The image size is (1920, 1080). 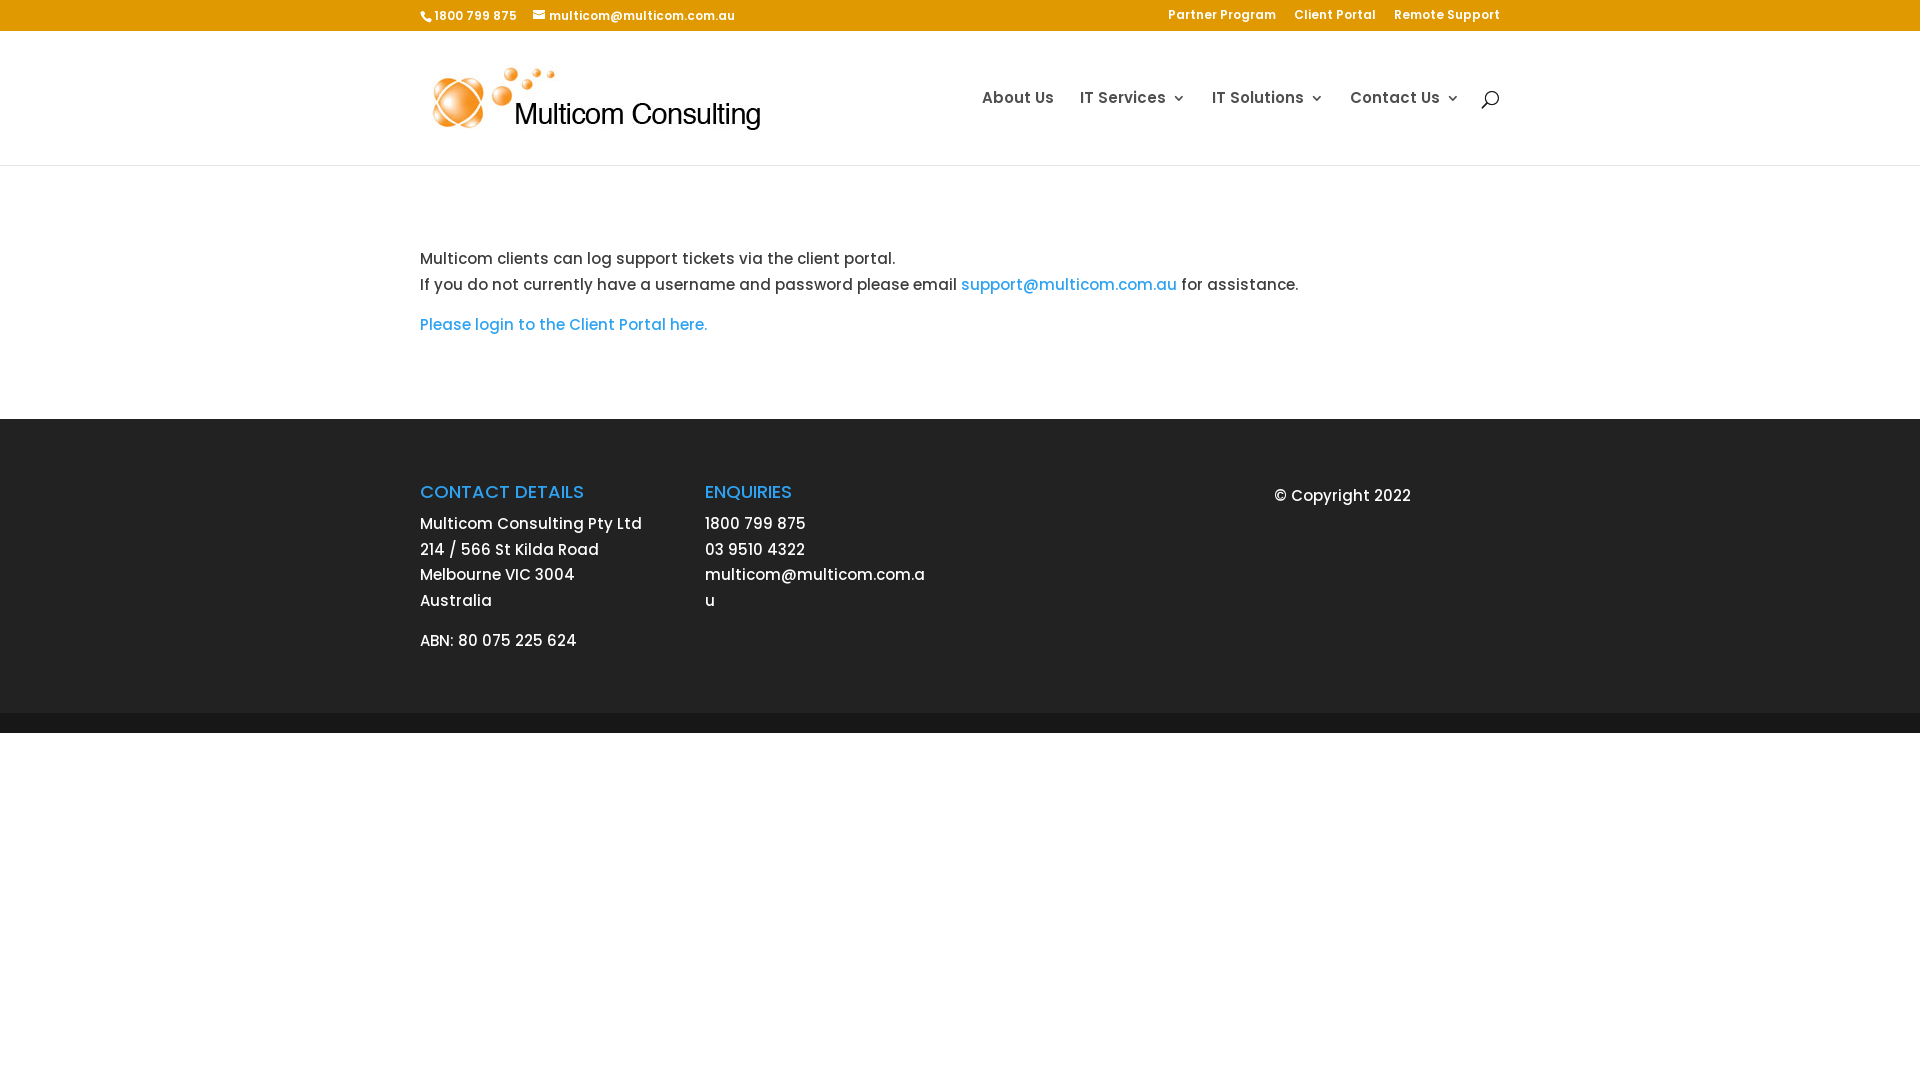 I want to click on support@multicom.com.au, so click(x=1069, y=284).